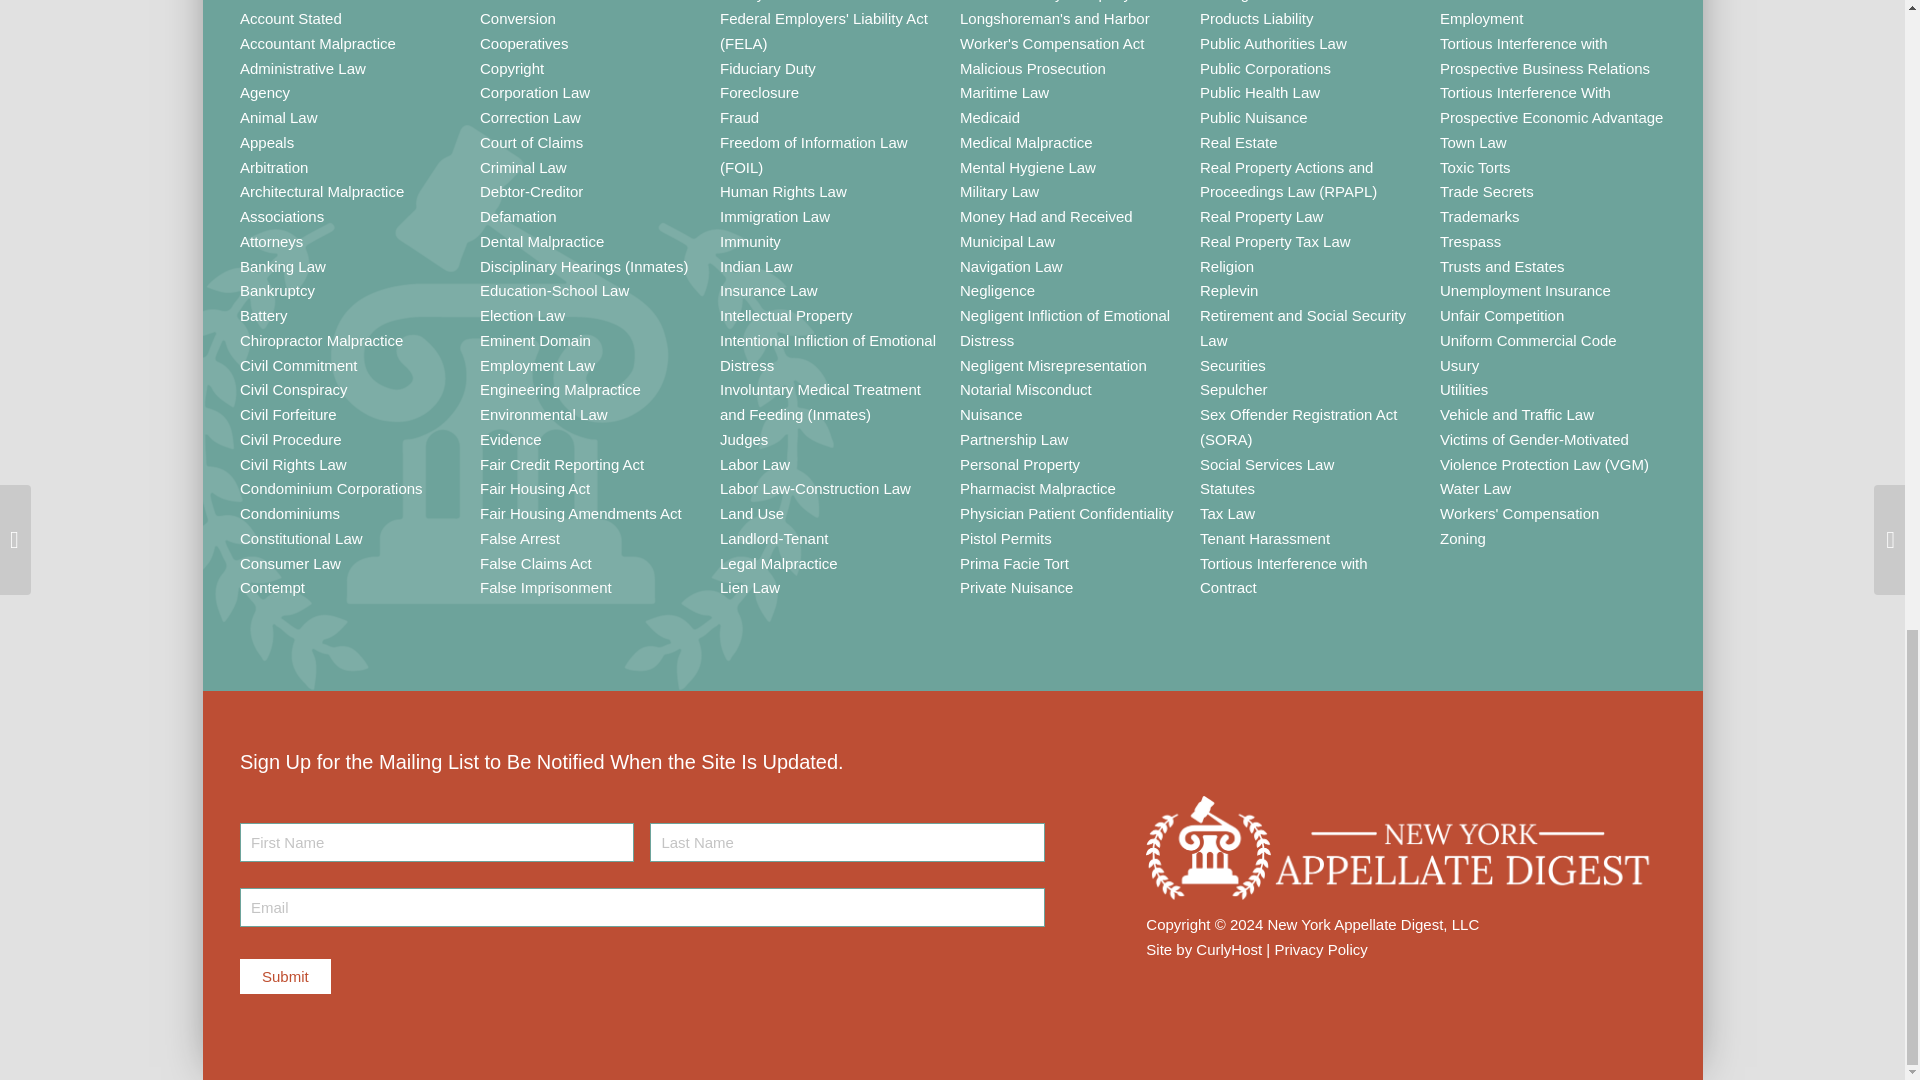  What do you see at coordinates (322, 340) in the screenshot?
I see `Chiropractor Malpractice` at bounding box center [322, 340].